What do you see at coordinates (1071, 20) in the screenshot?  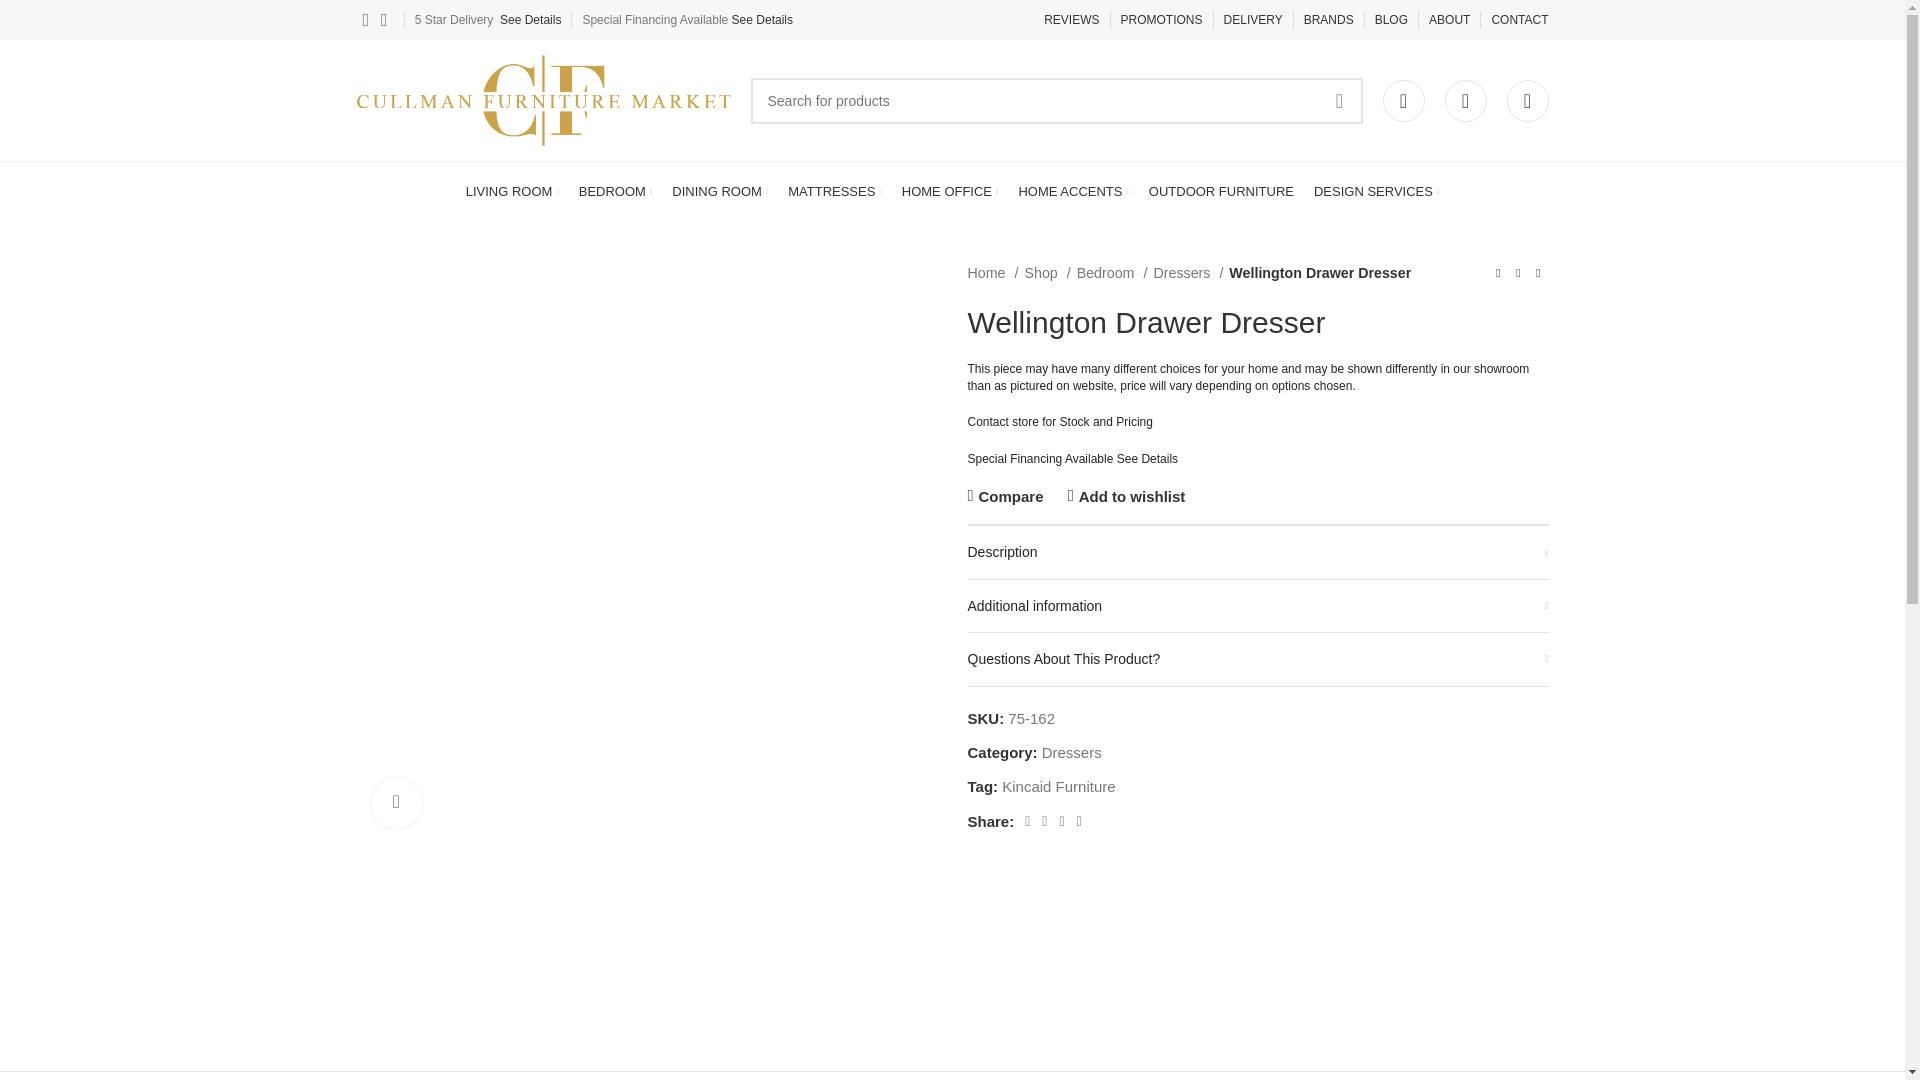 I see `REVIEWS` at bounding box center [1071, 20].